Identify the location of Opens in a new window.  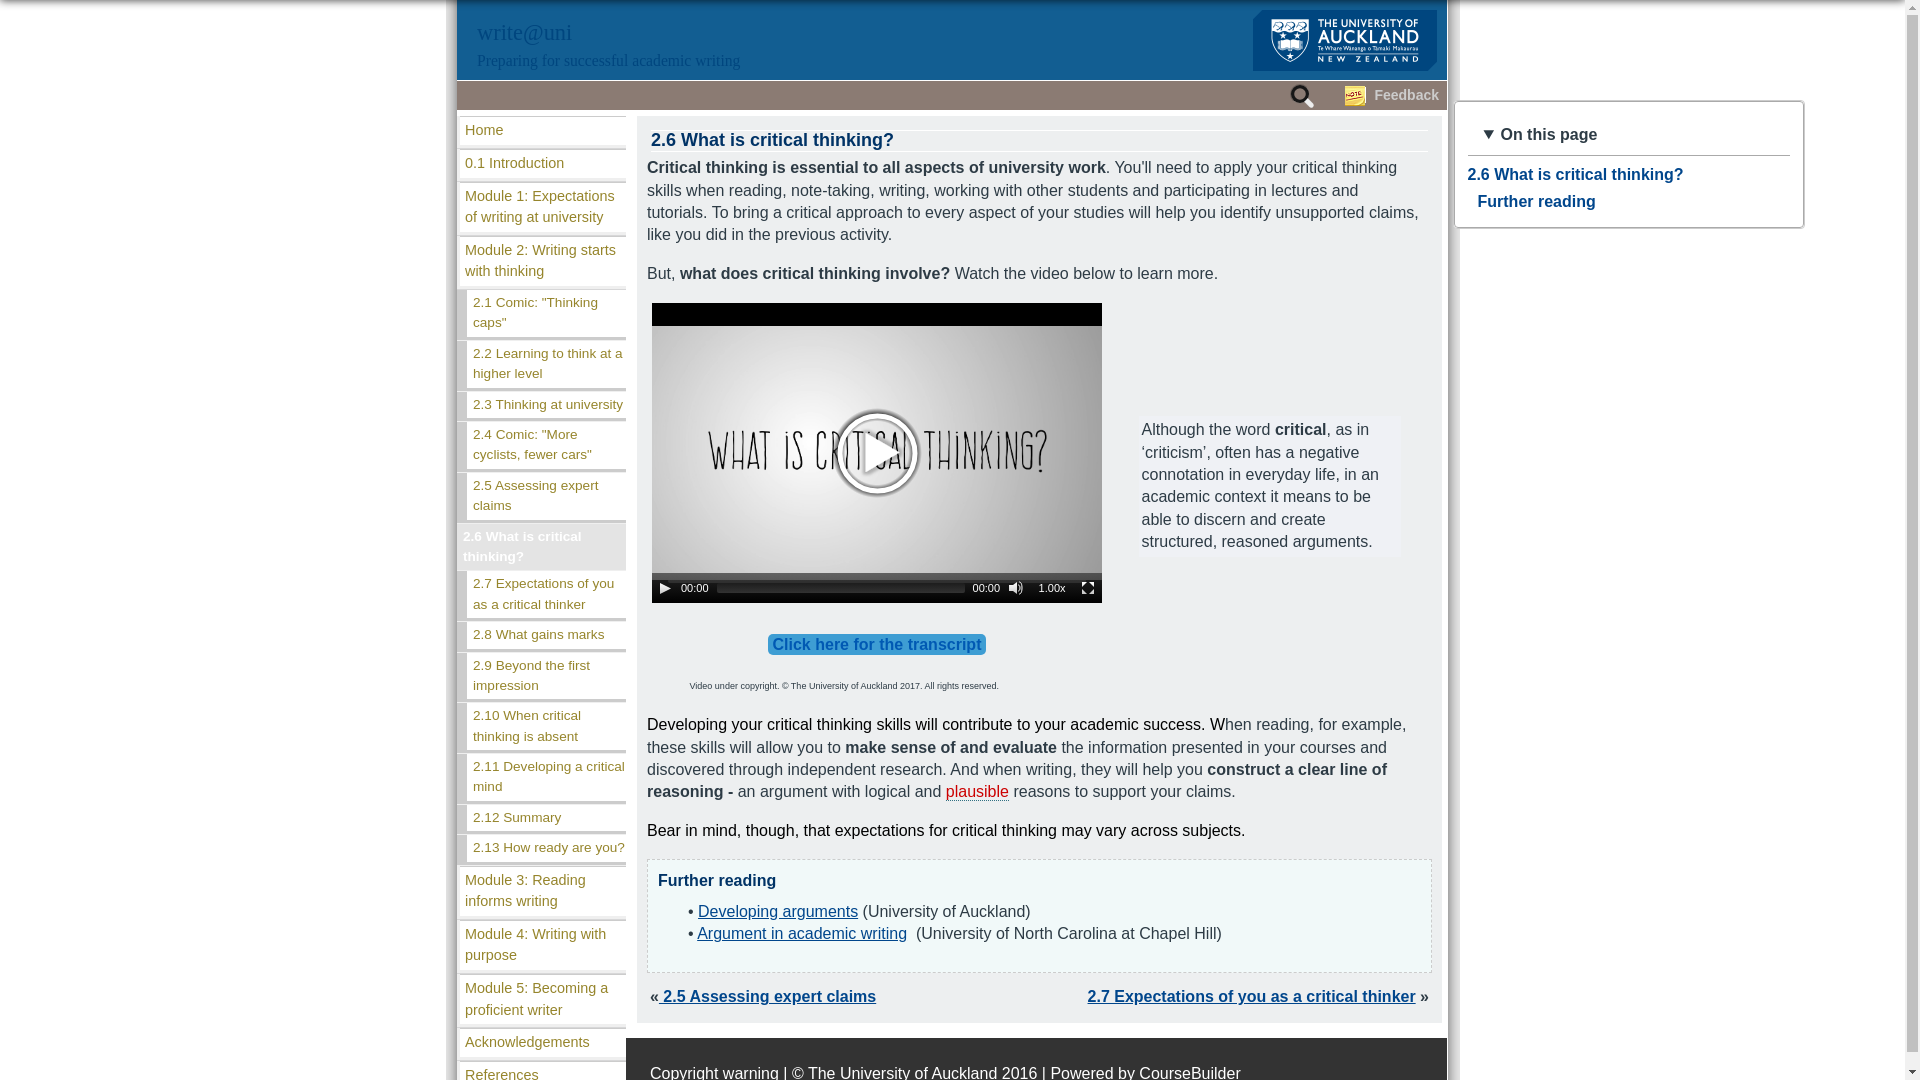
(801, 932).